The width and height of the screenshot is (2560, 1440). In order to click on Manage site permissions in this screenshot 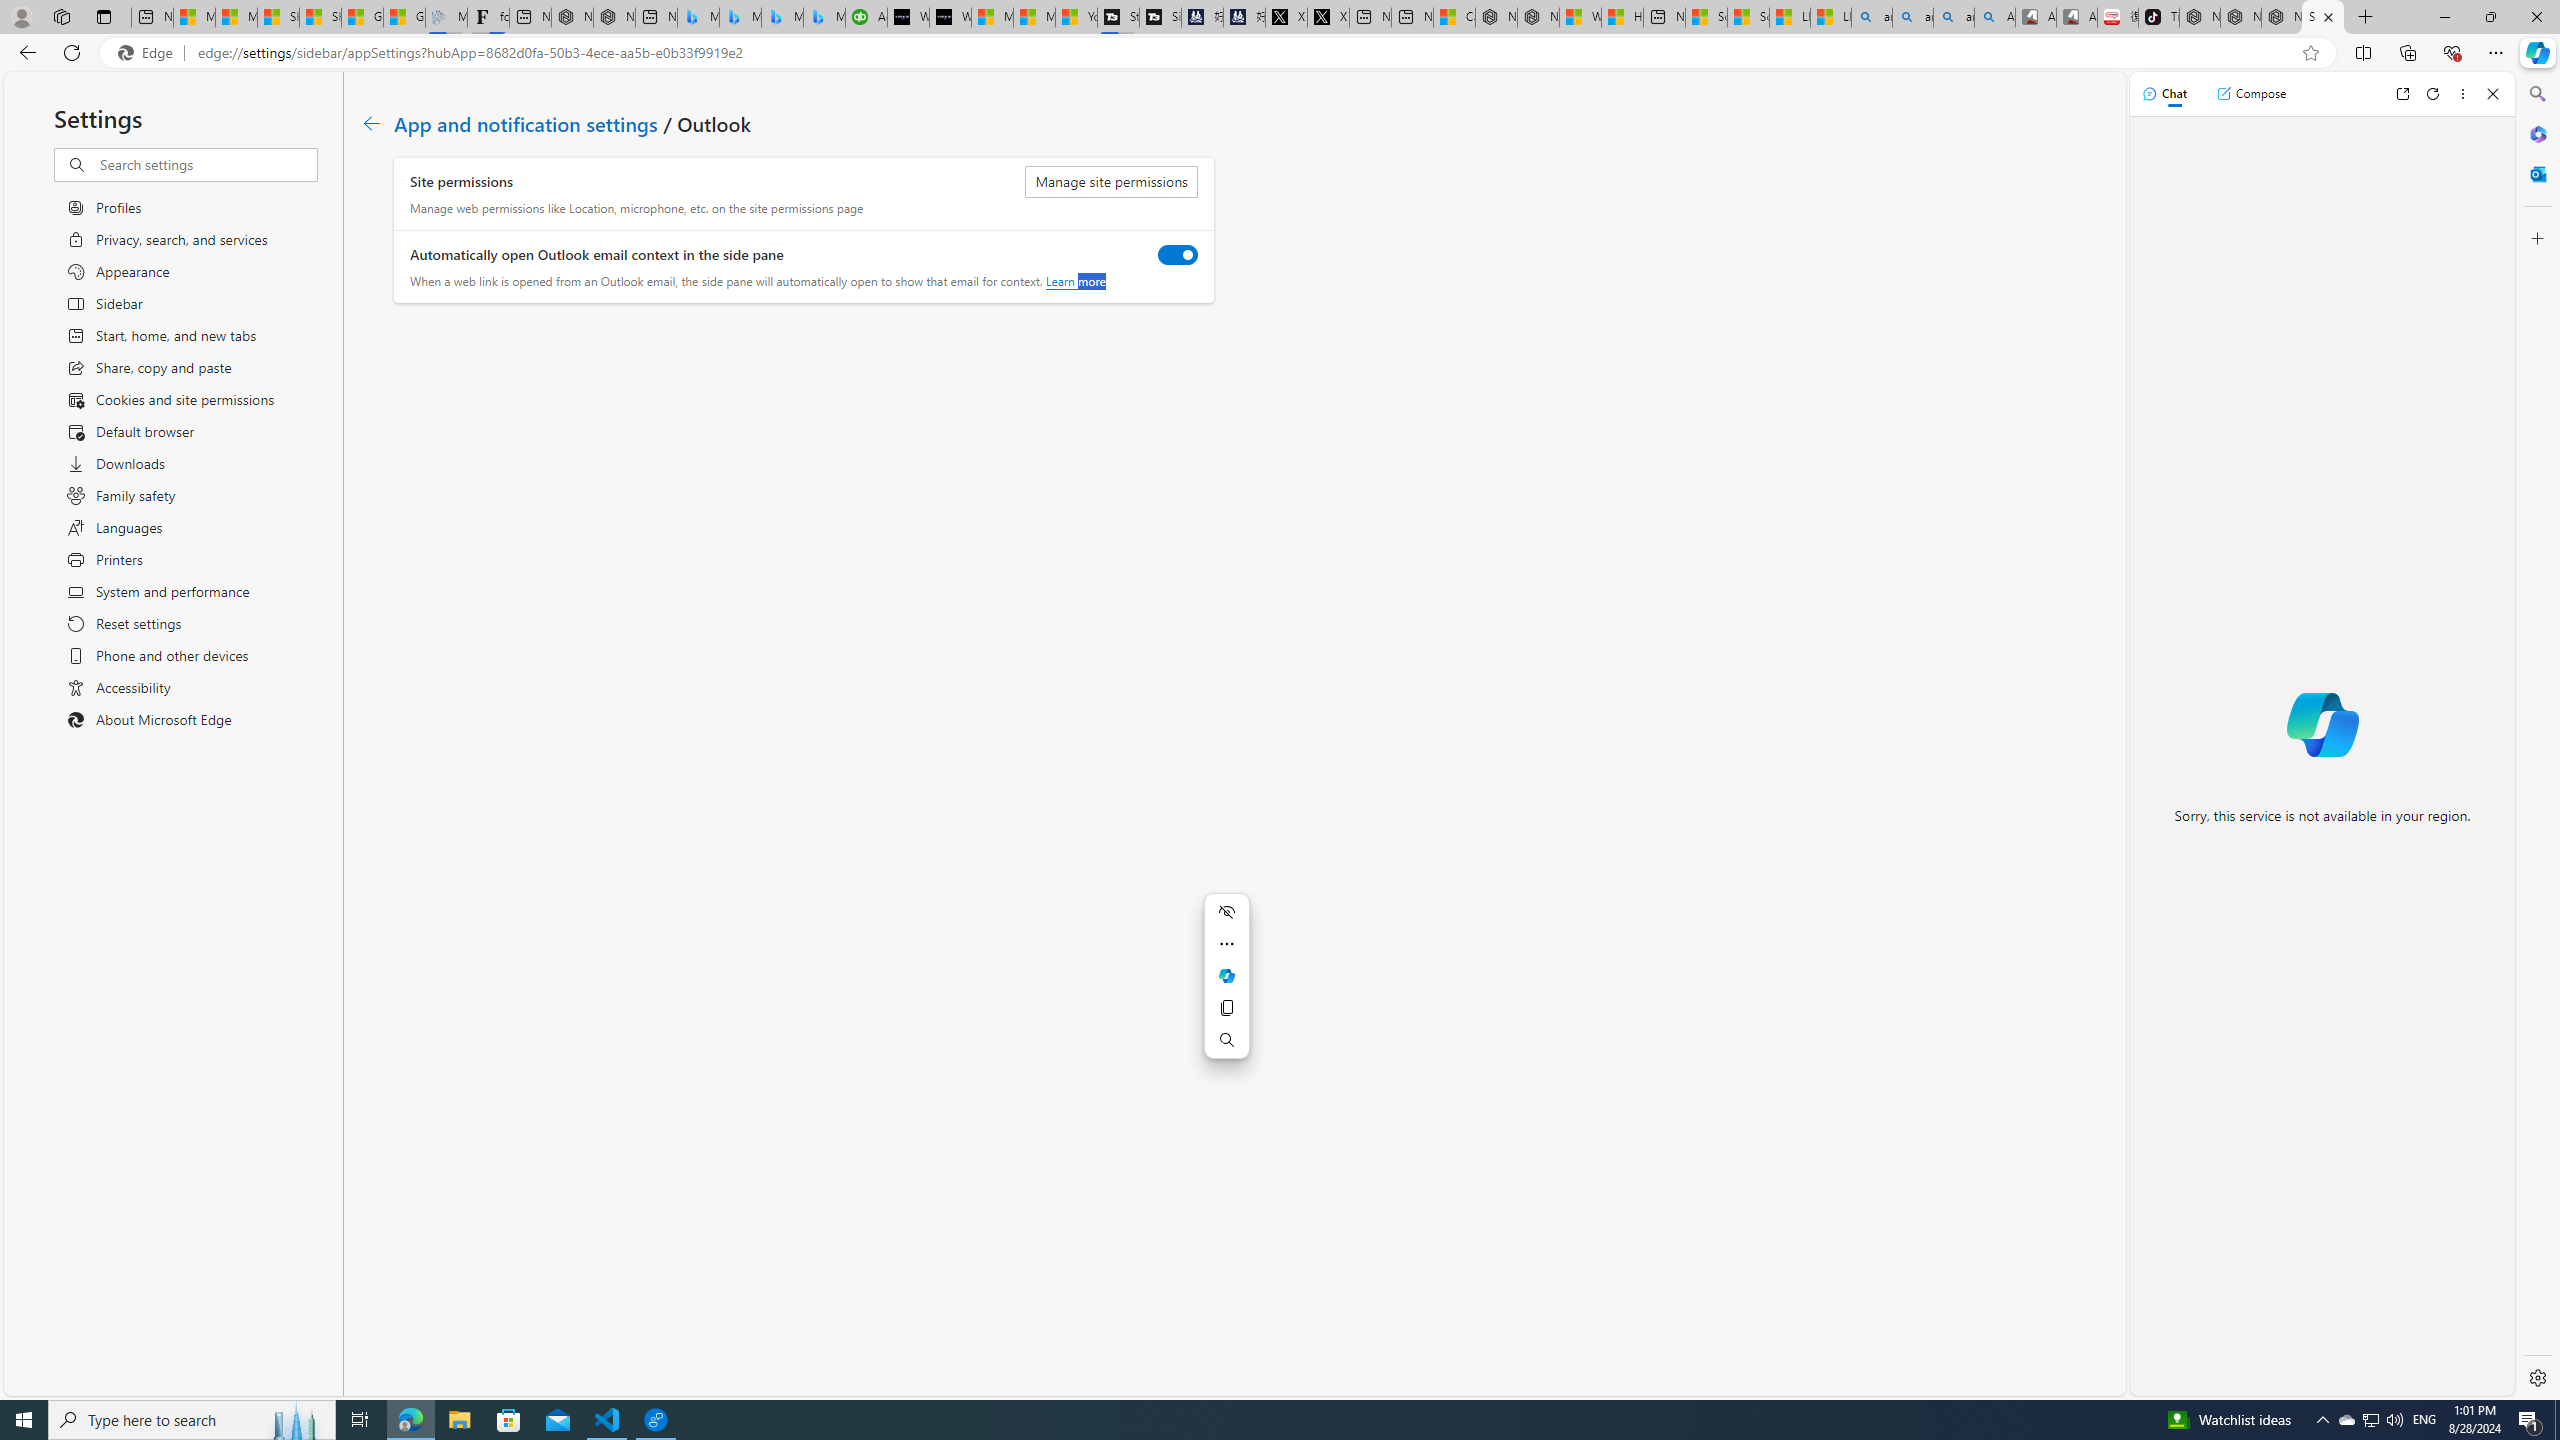, I will do `click(1111, 182)`.